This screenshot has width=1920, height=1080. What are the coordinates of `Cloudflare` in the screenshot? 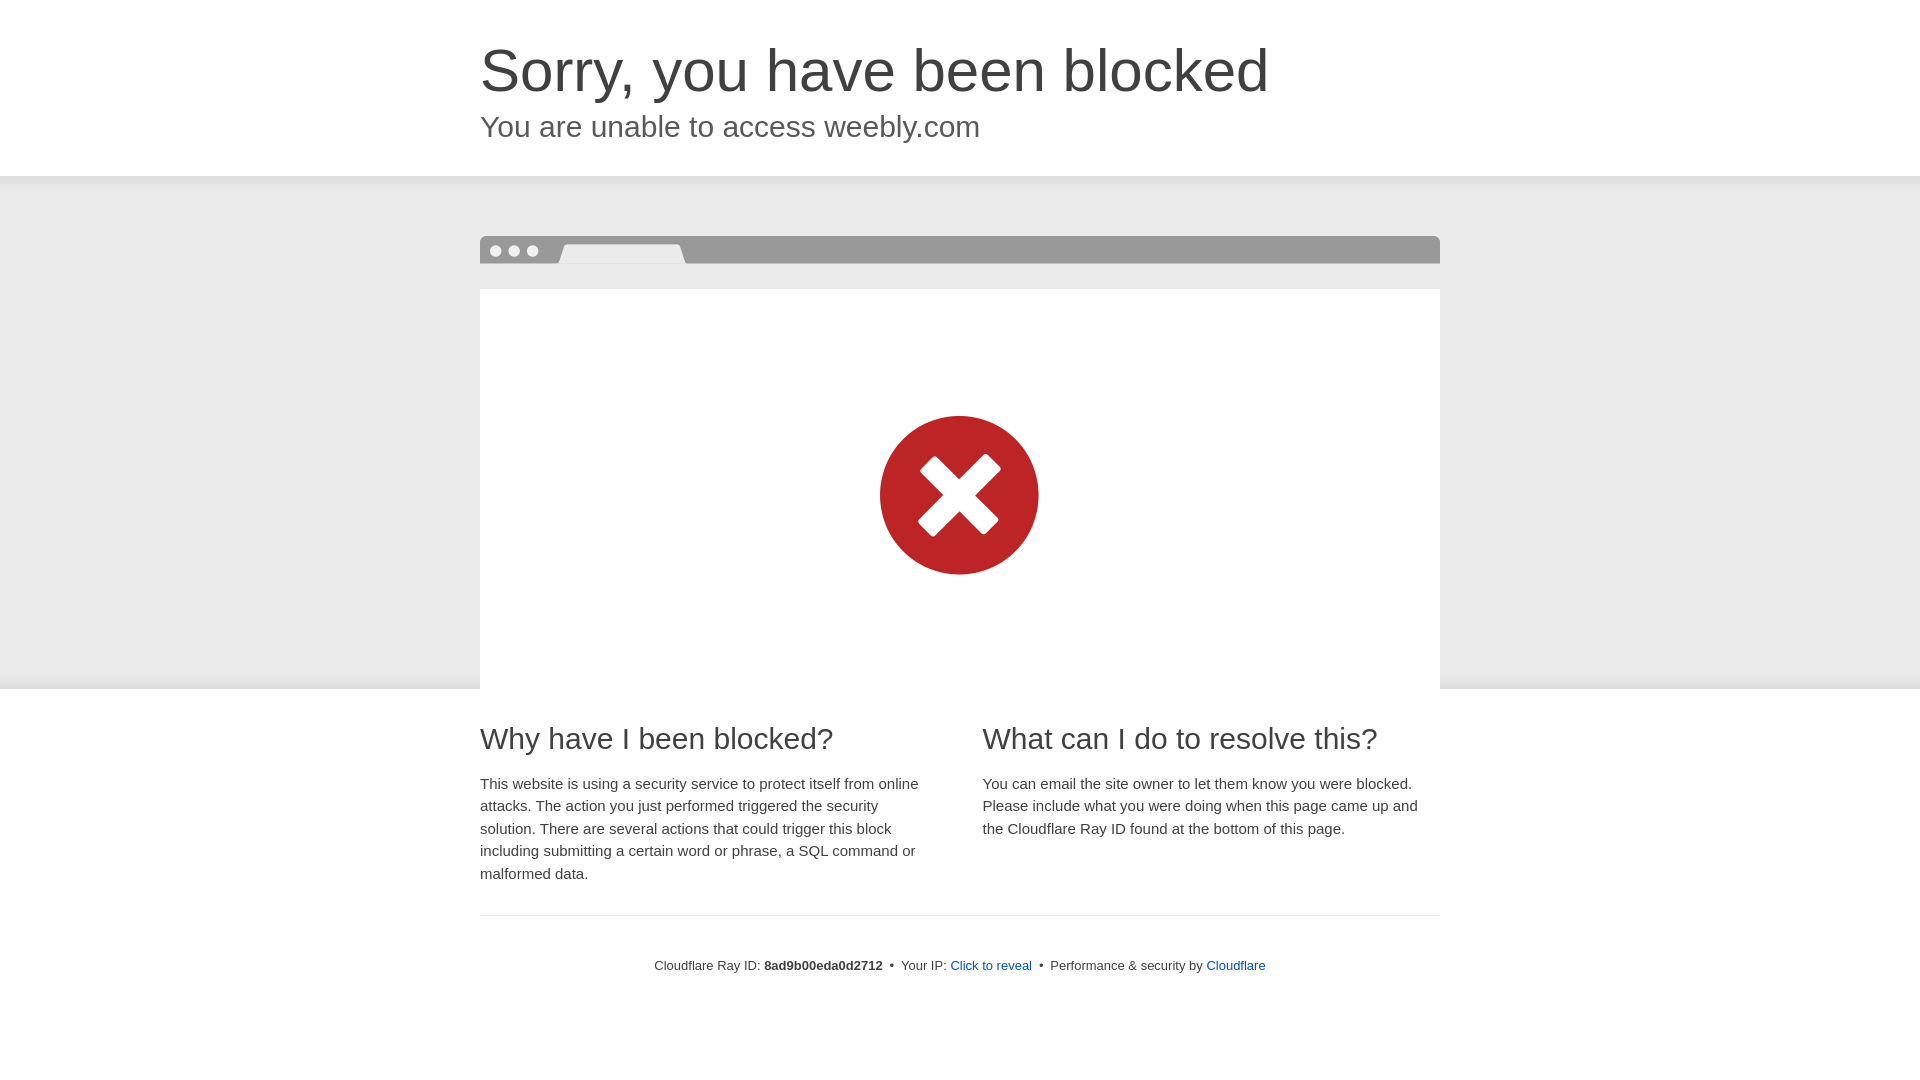 It's located at (1235, 965).